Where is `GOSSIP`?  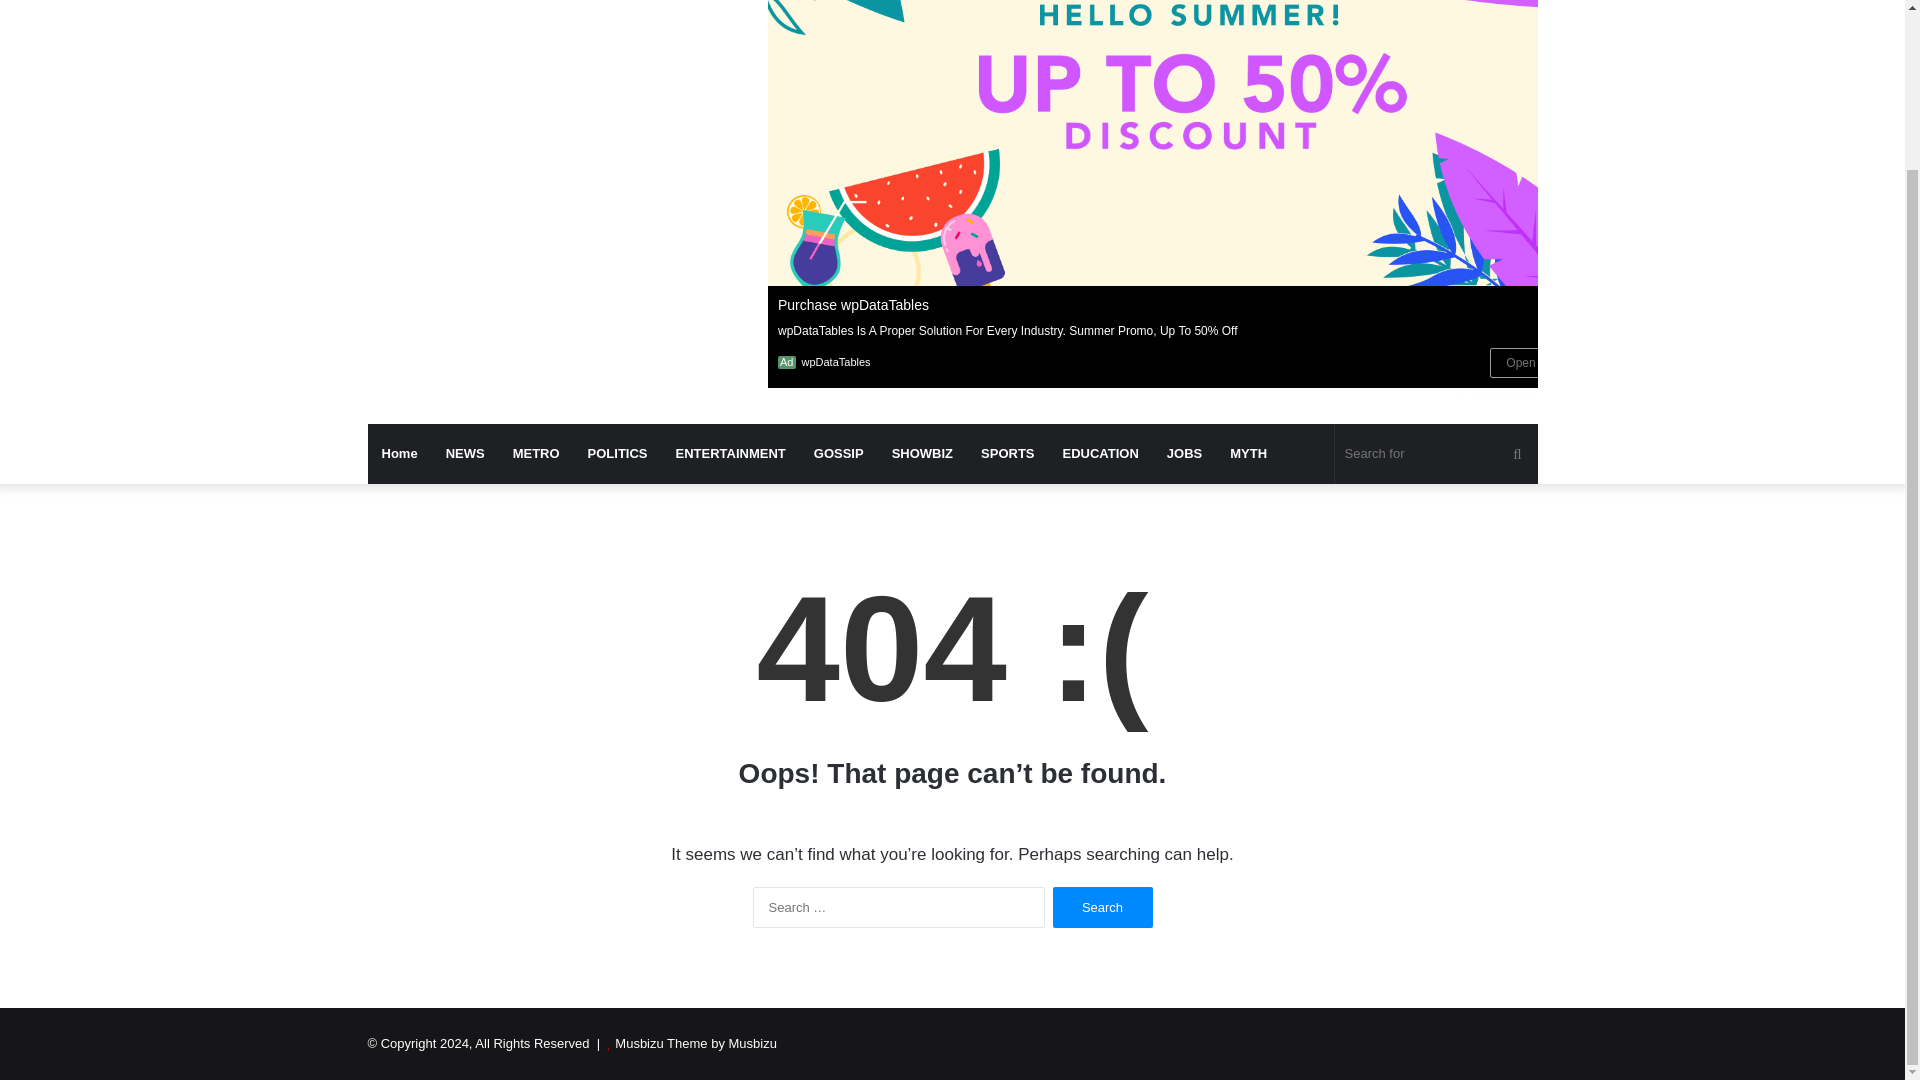
GOSSIP is located at coordinates (838, 454).